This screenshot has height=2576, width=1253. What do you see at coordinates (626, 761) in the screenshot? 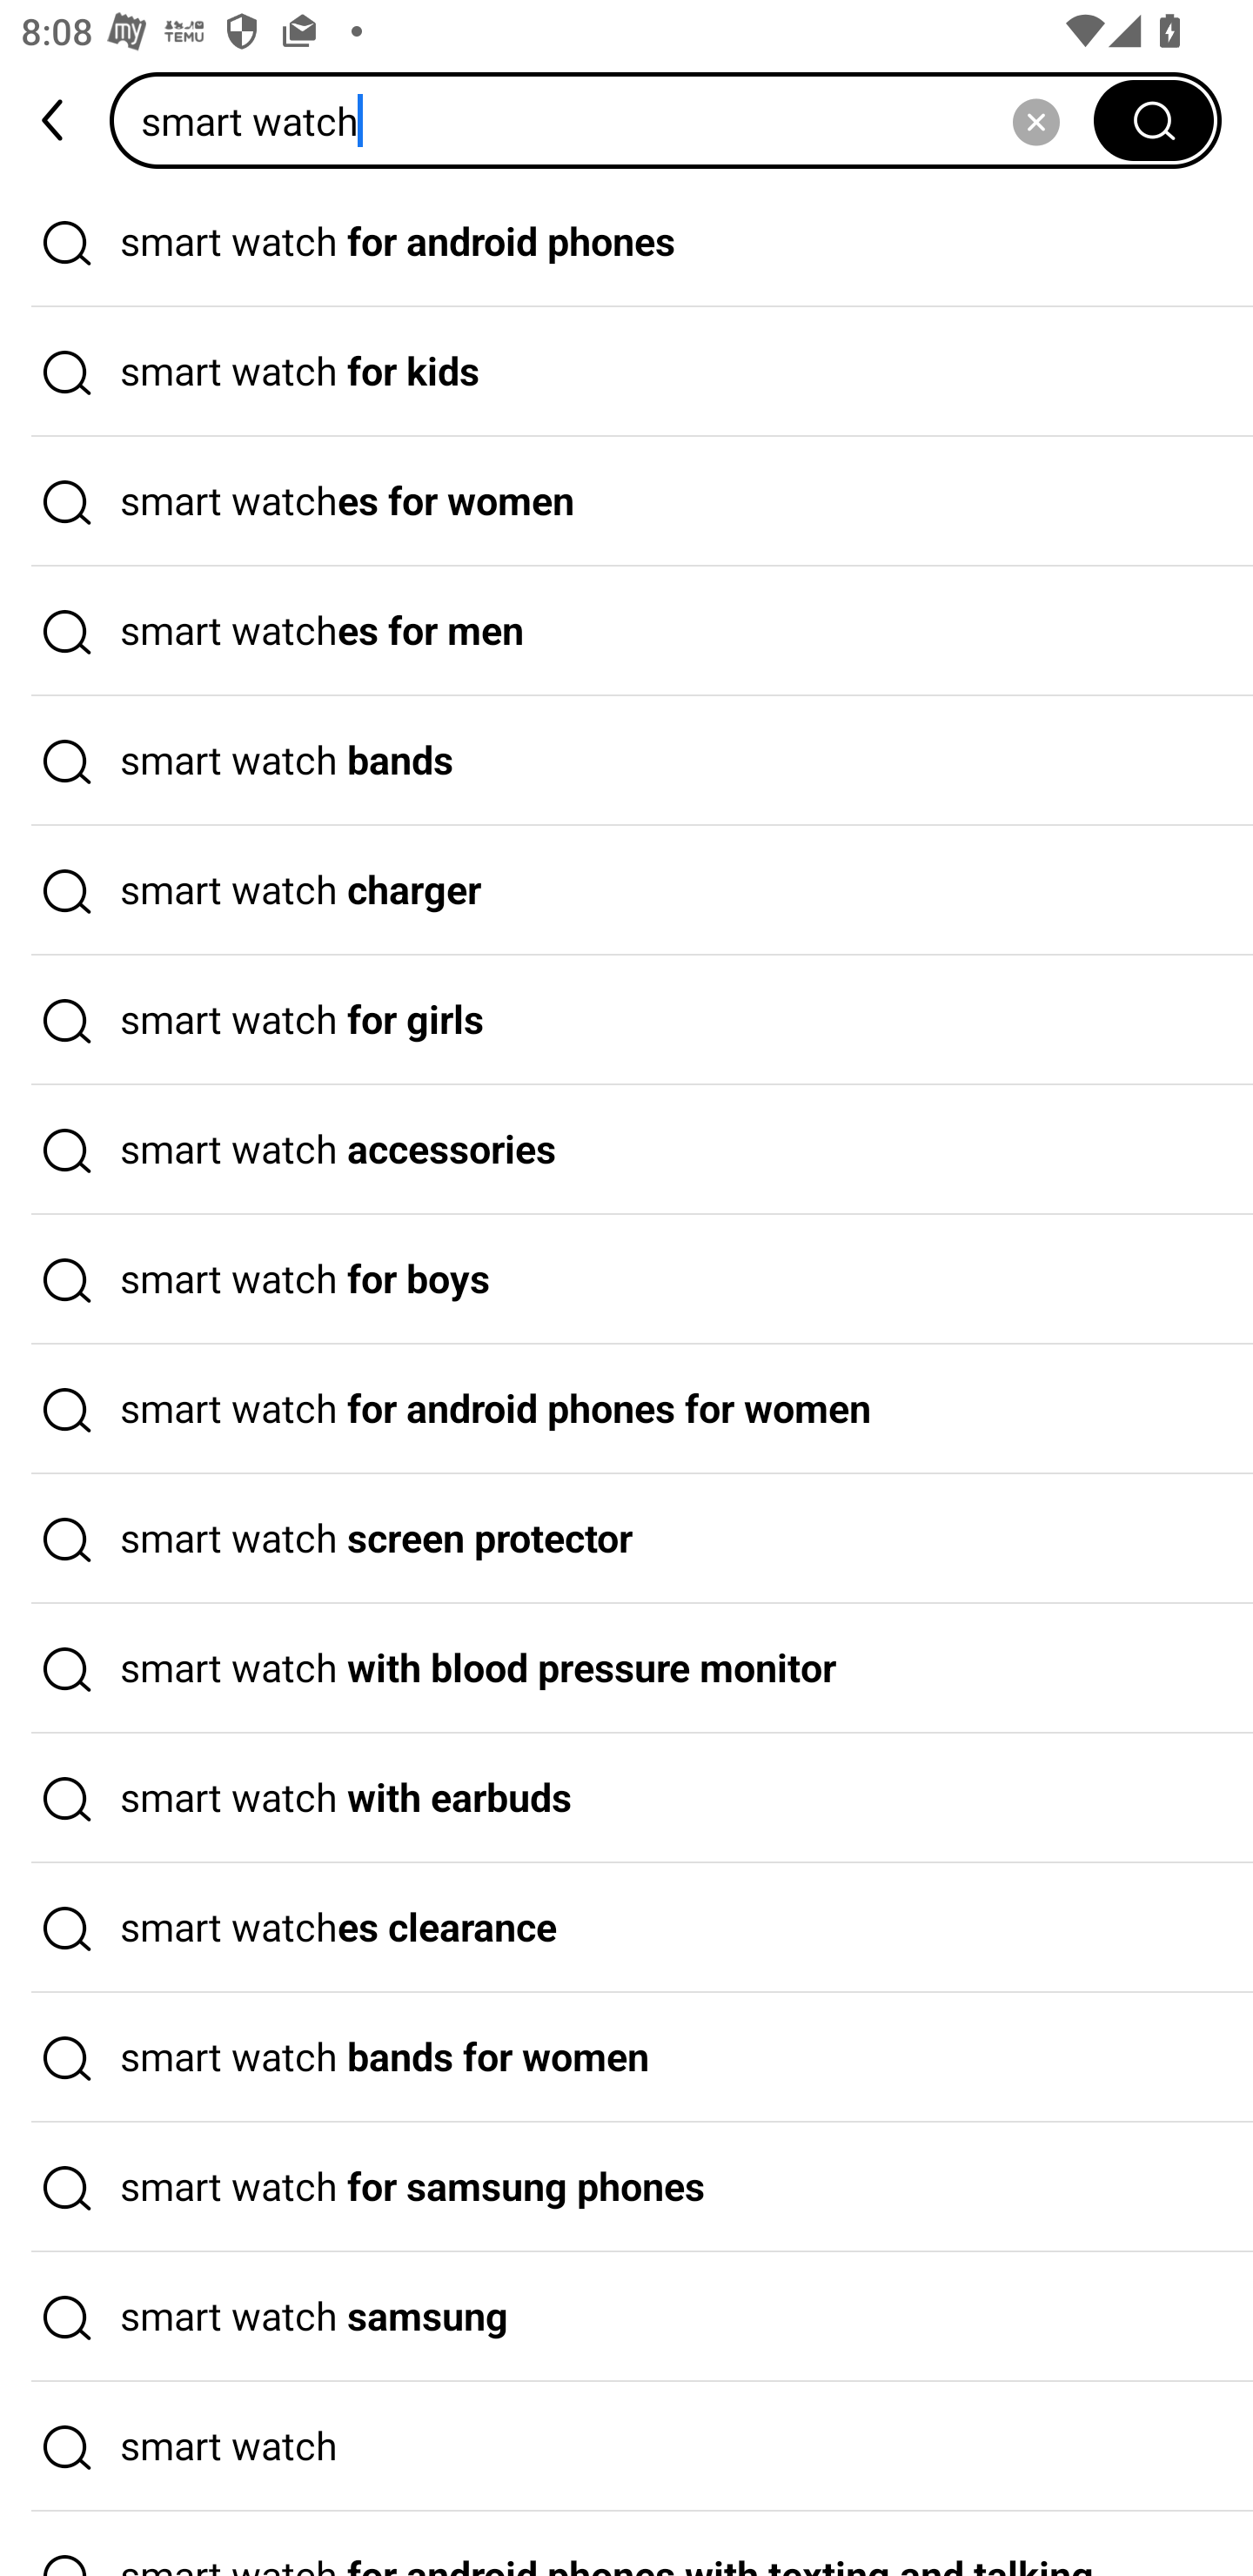
I see `smart watch bands` at bounding box center [626, 761].